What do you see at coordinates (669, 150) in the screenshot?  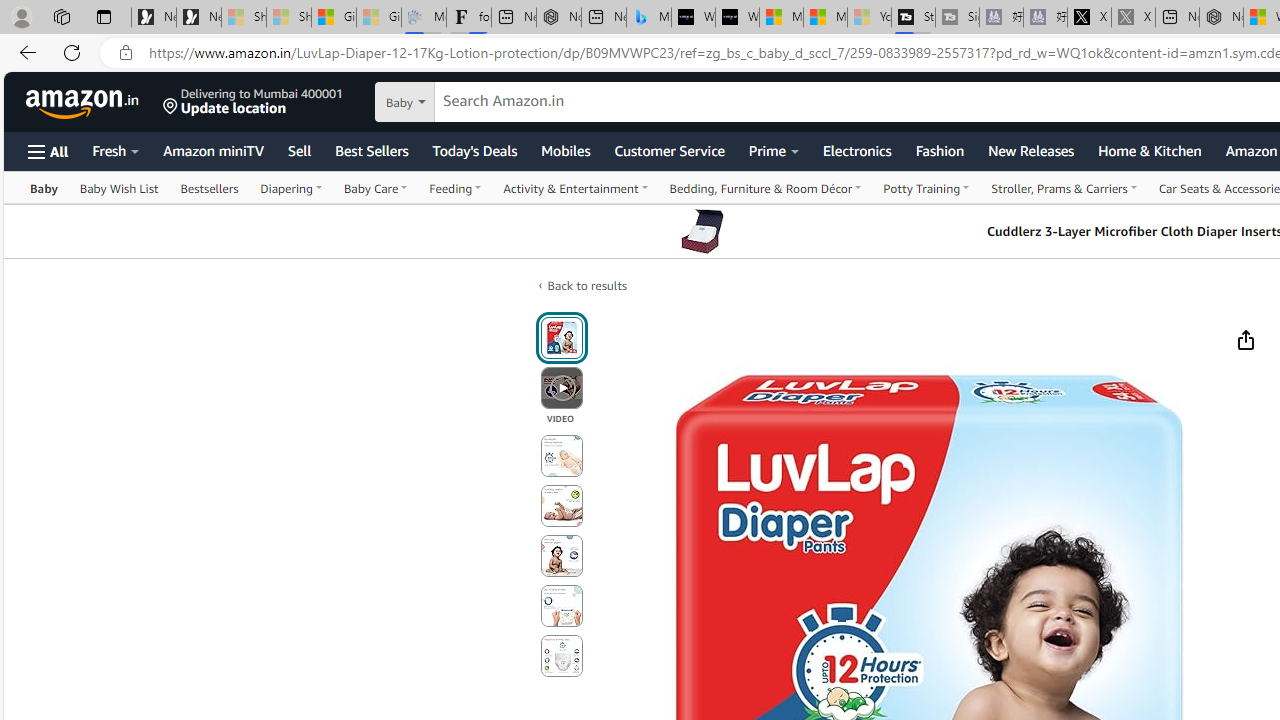 I see `Customer Service` at bounding box center [669, 150].